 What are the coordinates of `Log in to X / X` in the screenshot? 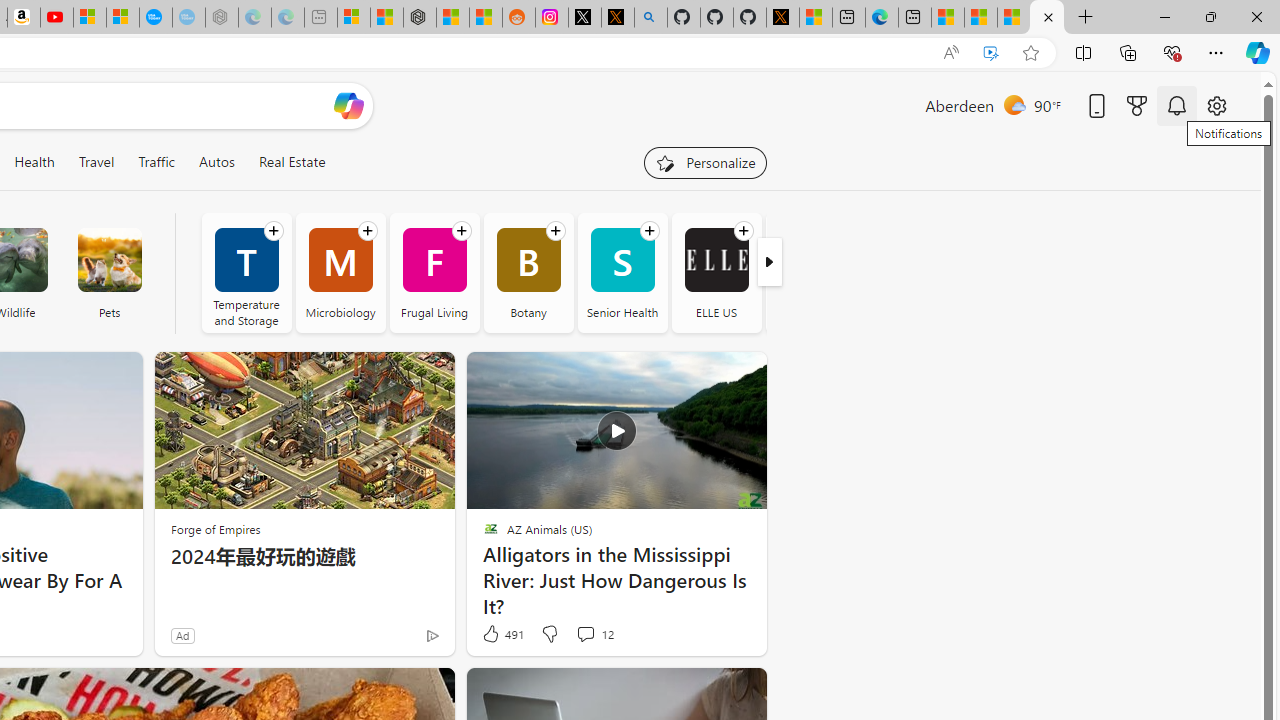 It's located at (585, 18).